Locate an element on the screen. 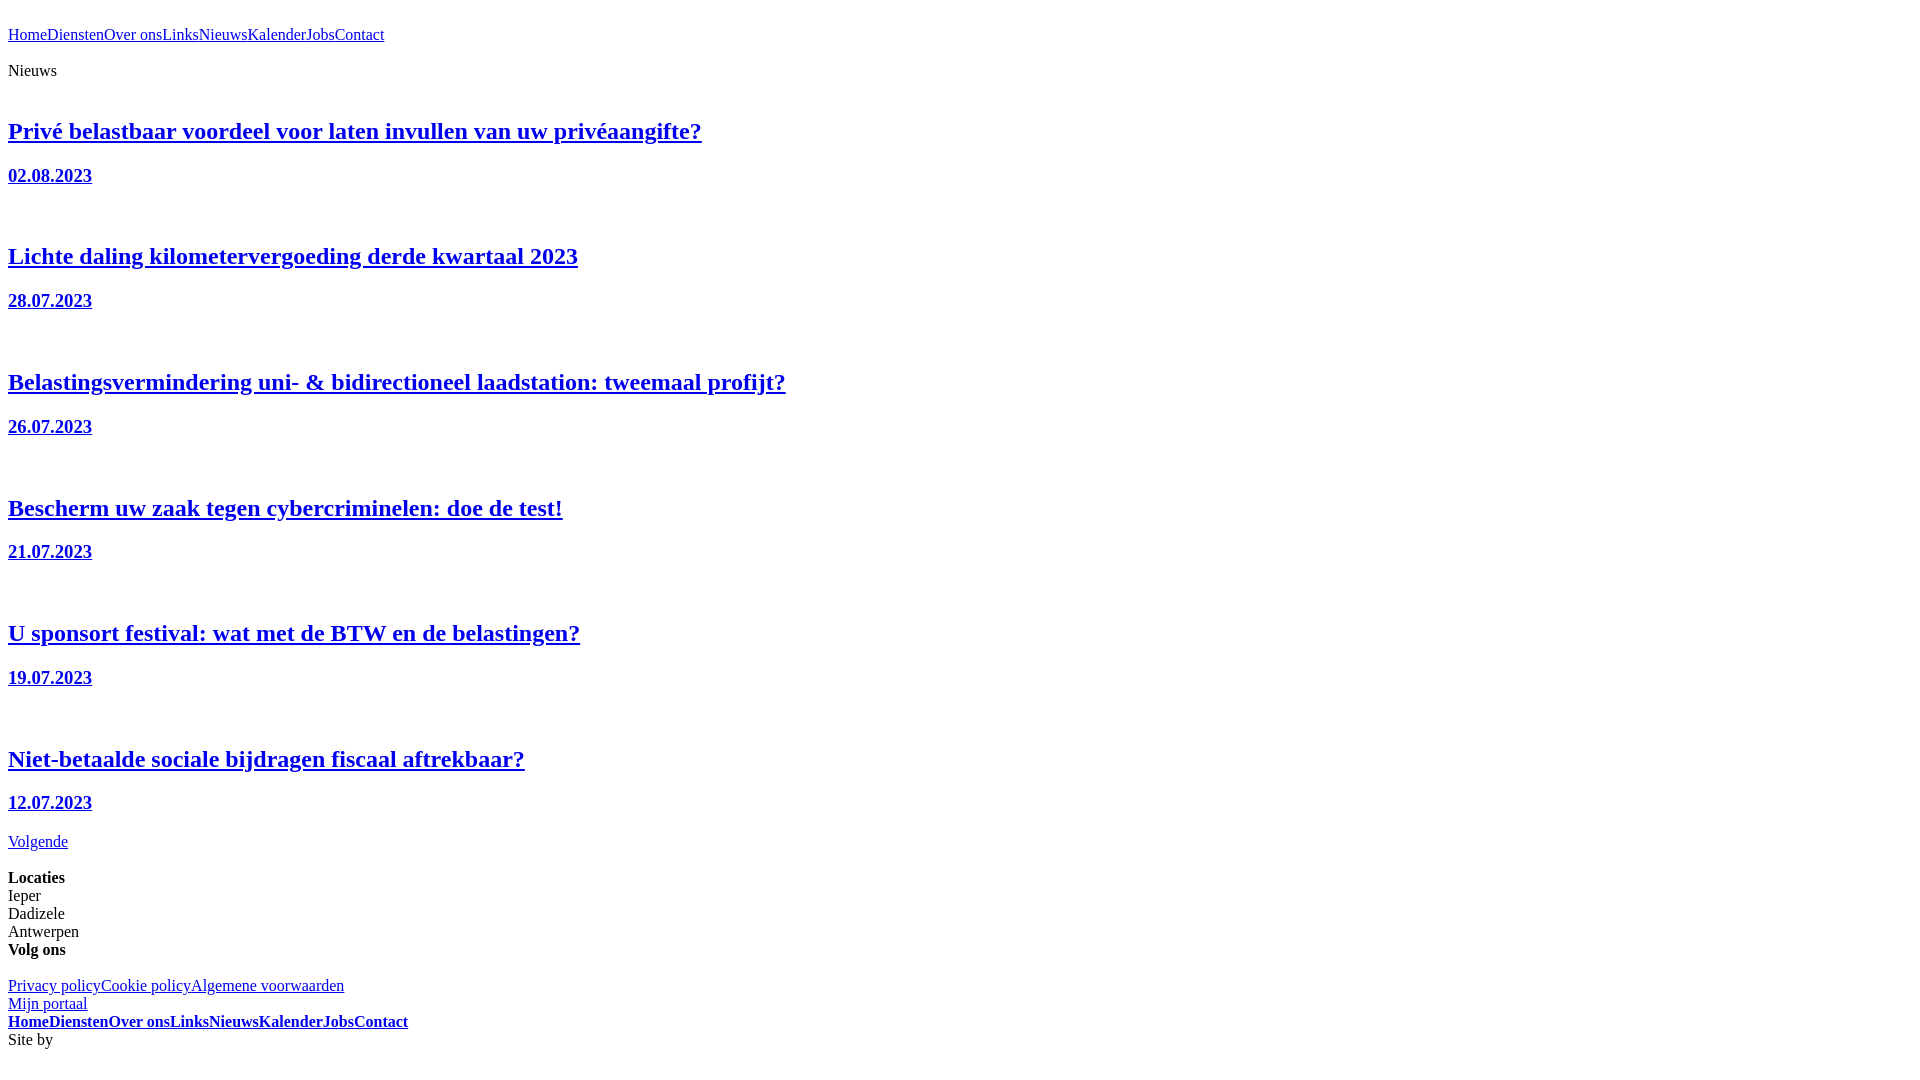  Home is located at coordinates (28, 34).